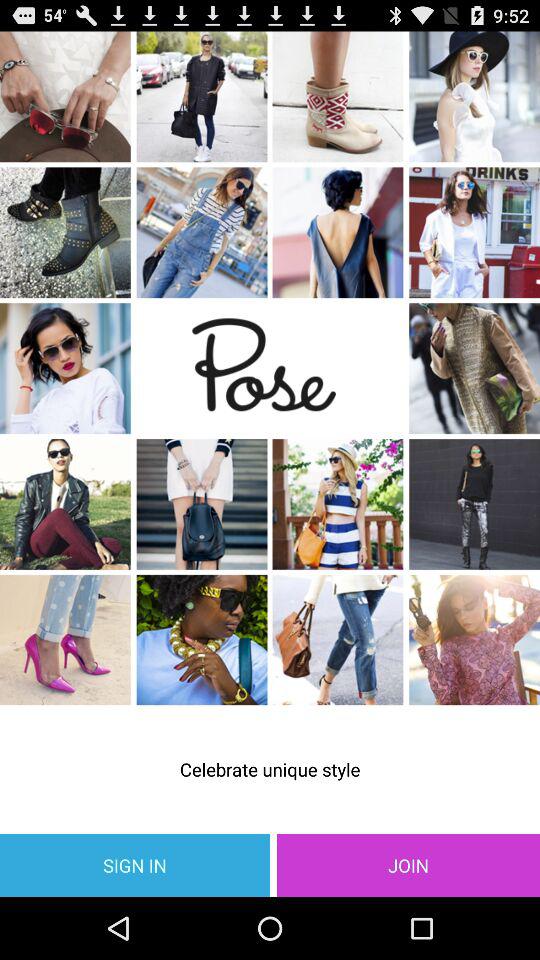  Describe the element at coordinates (135, 864) in the screenshot. I see `click item at the bottom left corner` at that location.